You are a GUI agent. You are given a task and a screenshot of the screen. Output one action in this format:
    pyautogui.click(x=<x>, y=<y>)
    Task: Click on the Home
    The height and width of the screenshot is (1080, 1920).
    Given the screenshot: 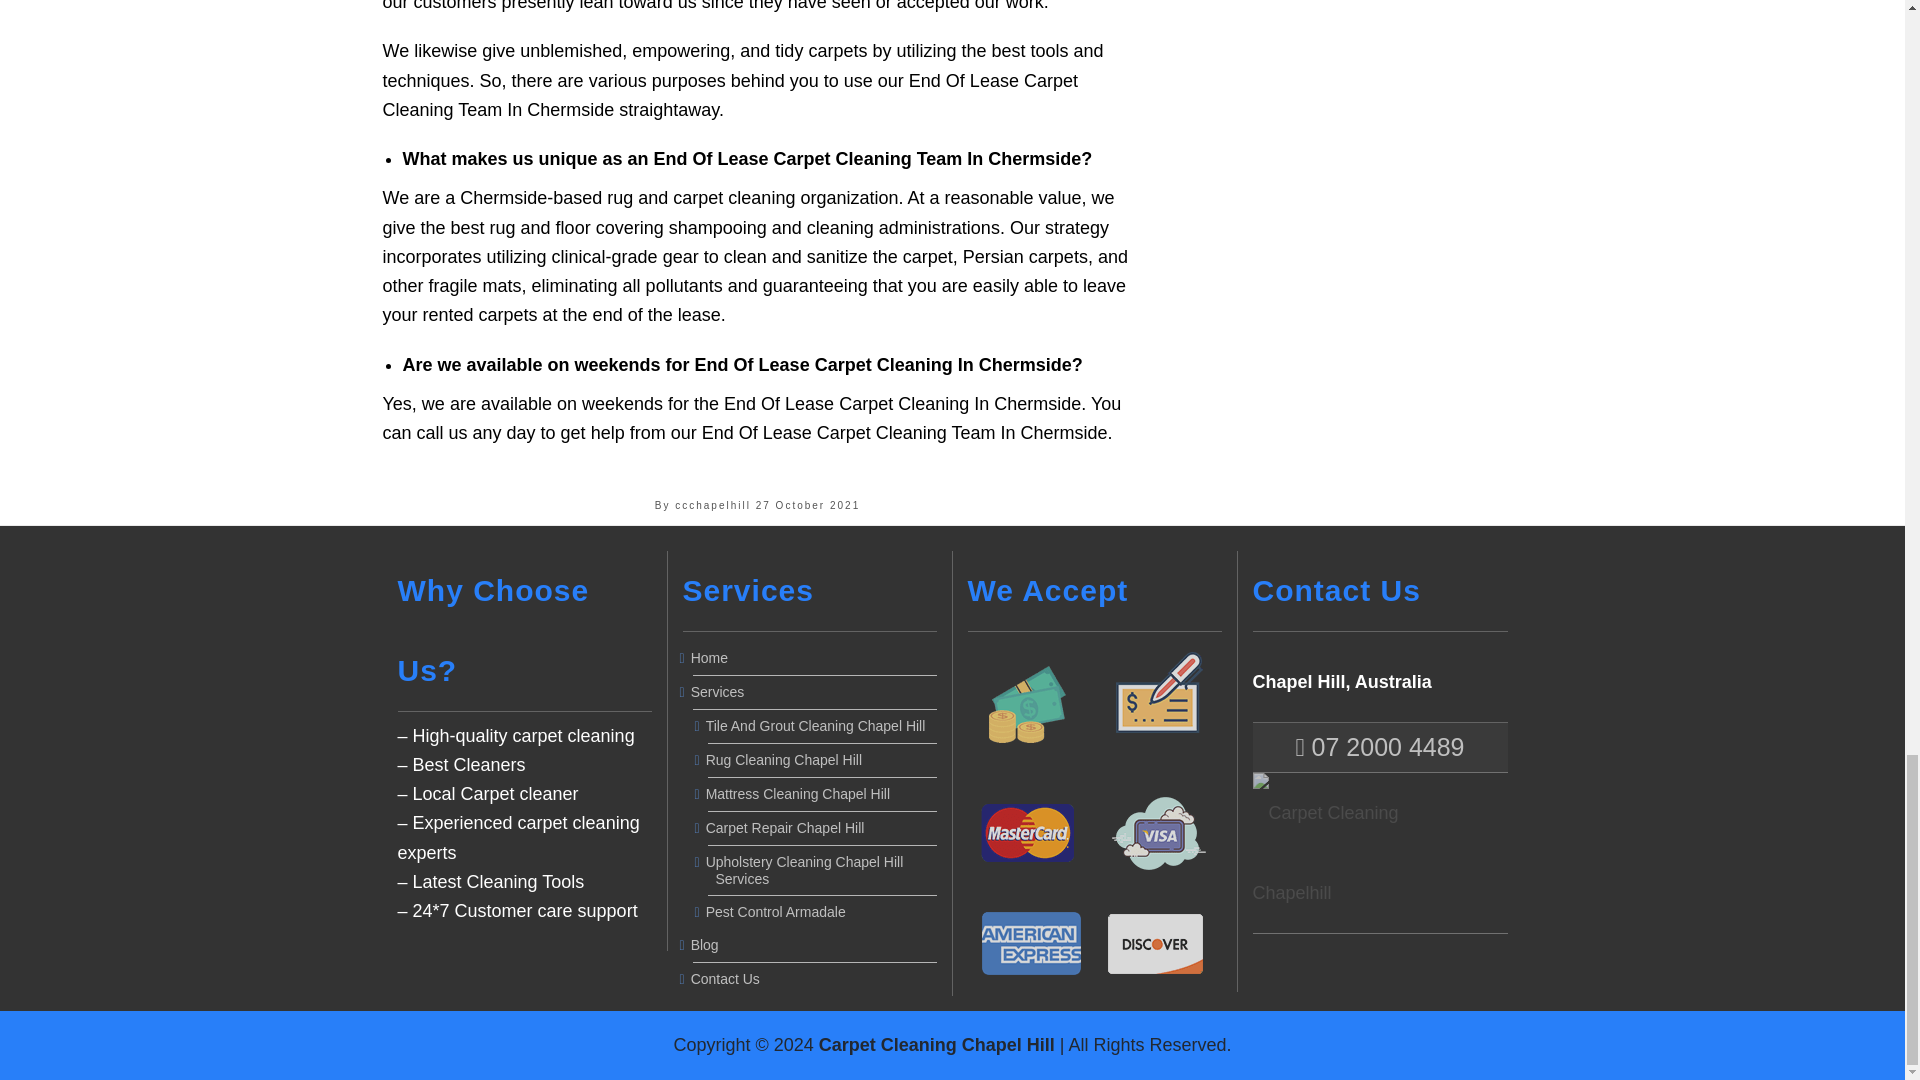 What is the action you would take?
    pyautogui.click(x=814, y=658)
    